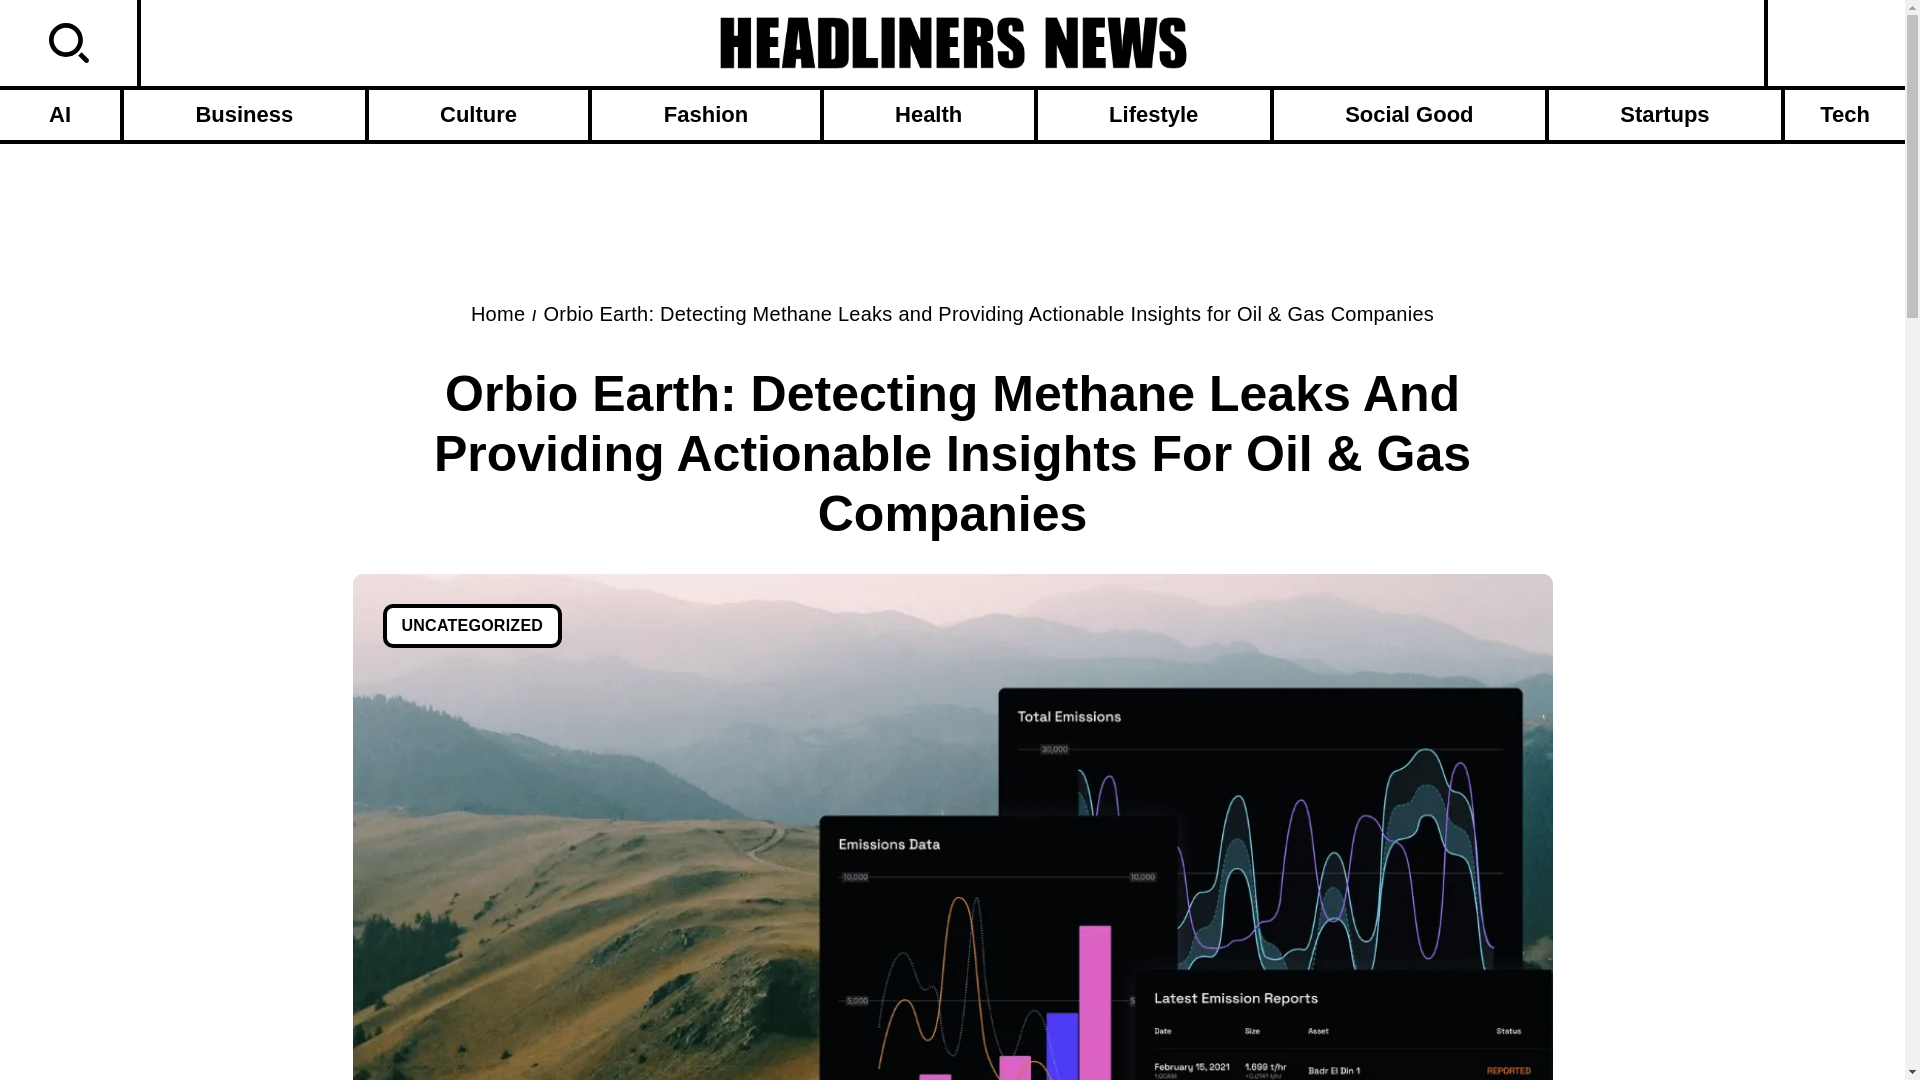  What do you see at coordinates (478, 114) in the screenshot?
I see `Culture` at bounding box center [478, 114].